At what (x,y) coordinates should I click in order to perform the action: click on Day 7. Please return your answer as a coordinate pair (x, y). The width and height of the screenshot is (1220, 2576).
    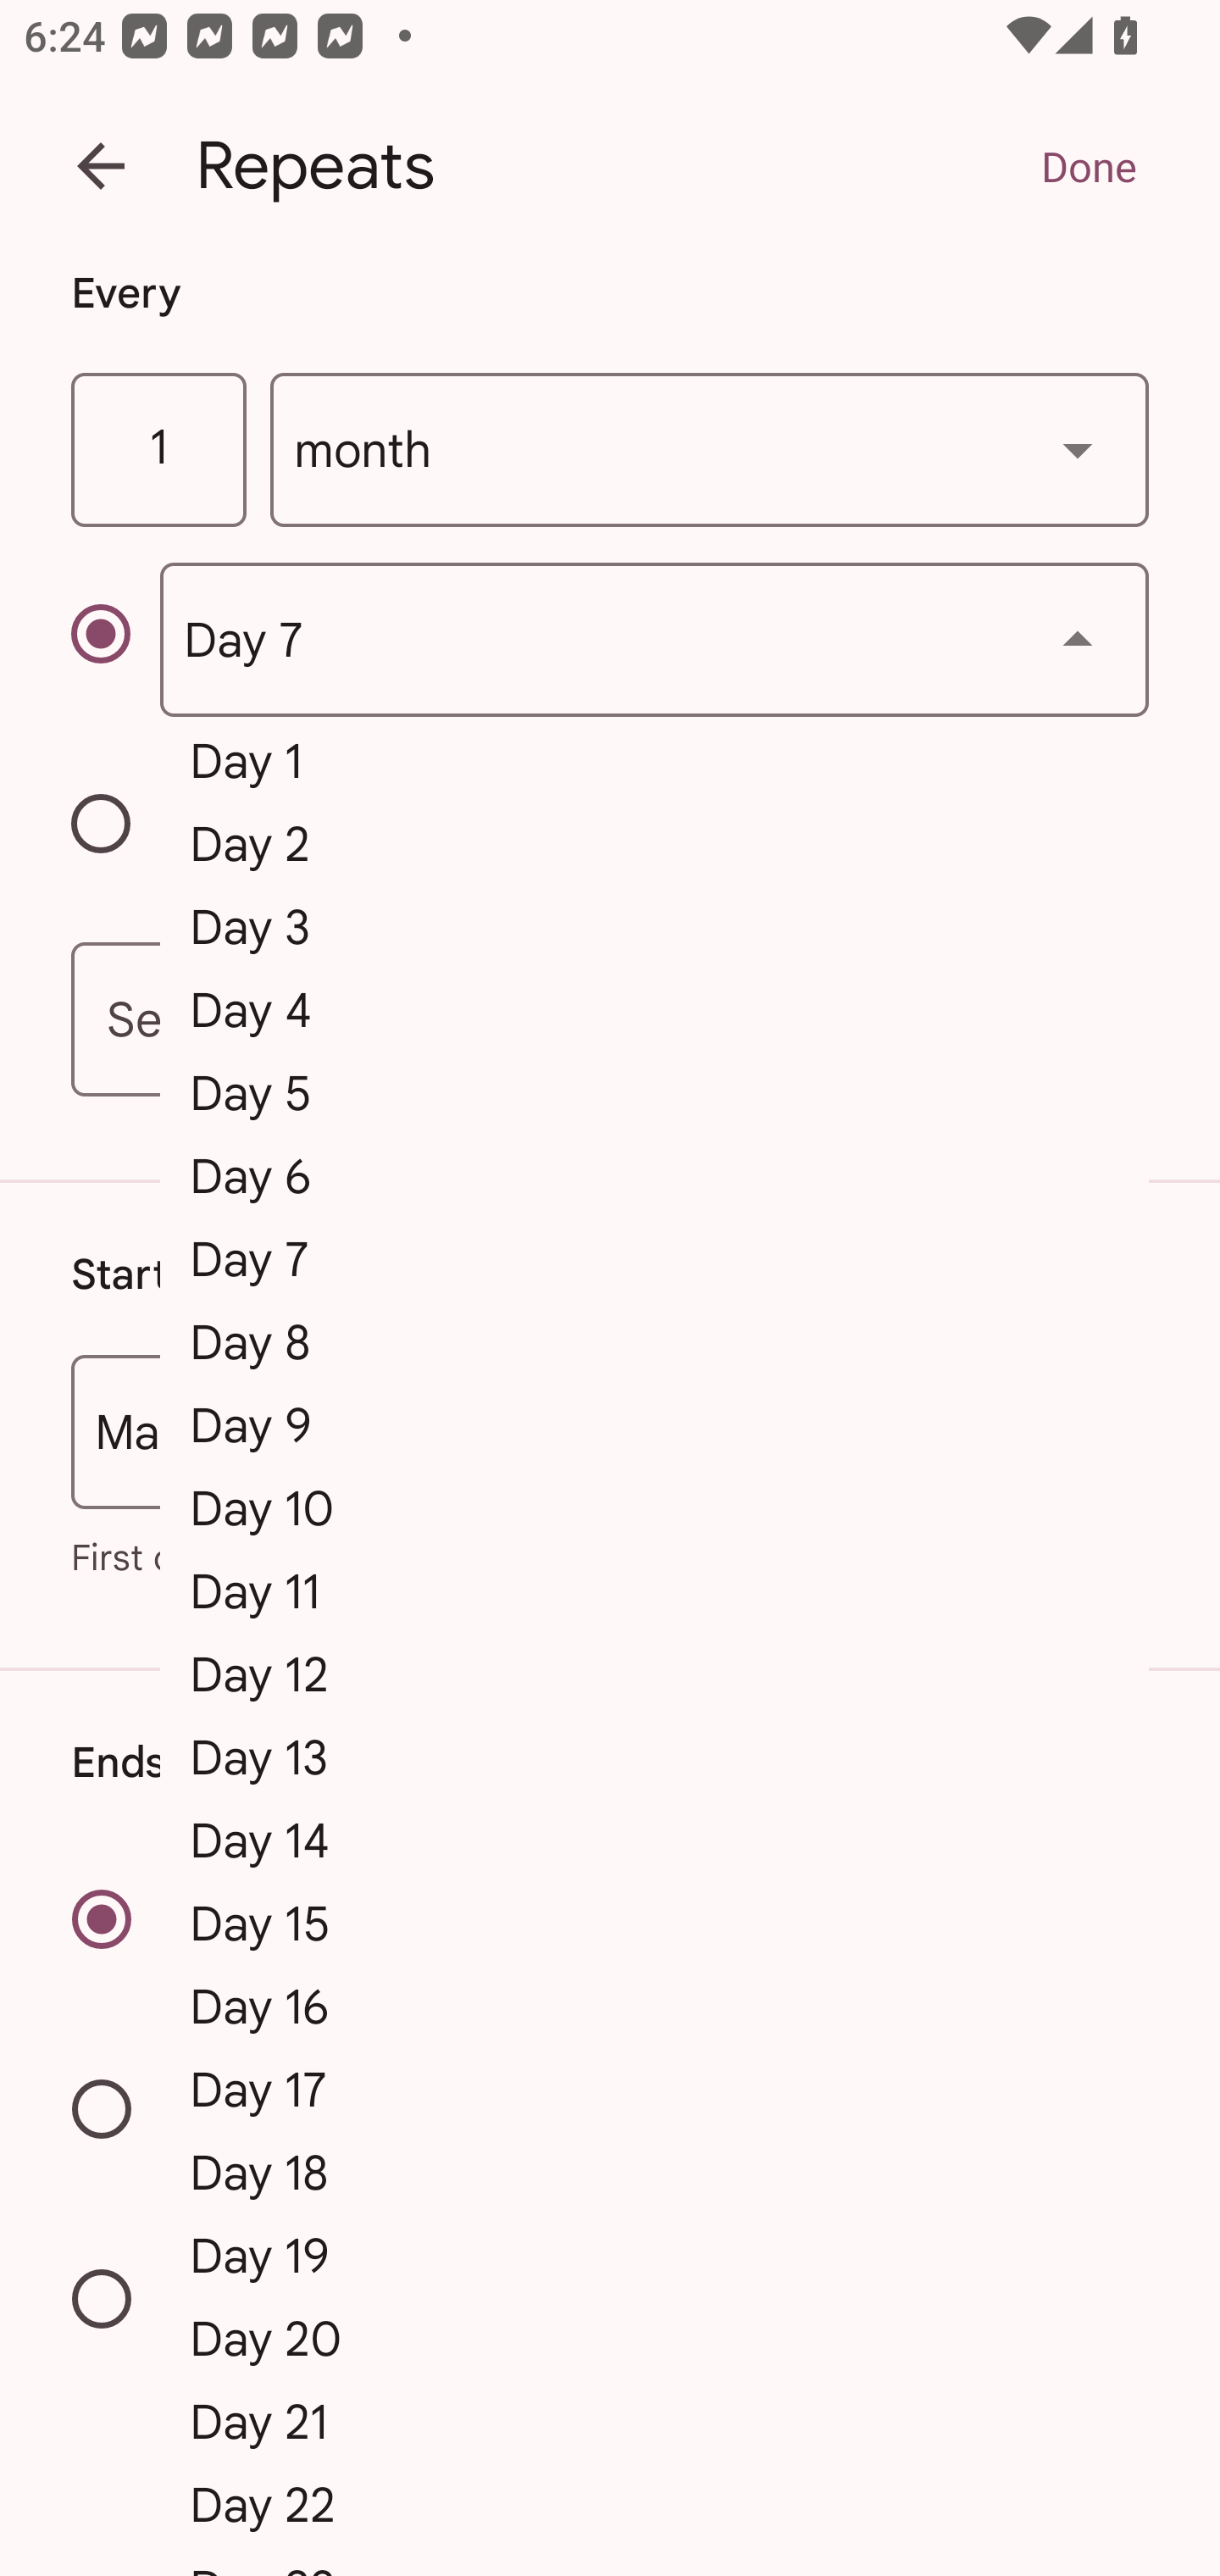
    Looking at the image, I should click on (654, 639).